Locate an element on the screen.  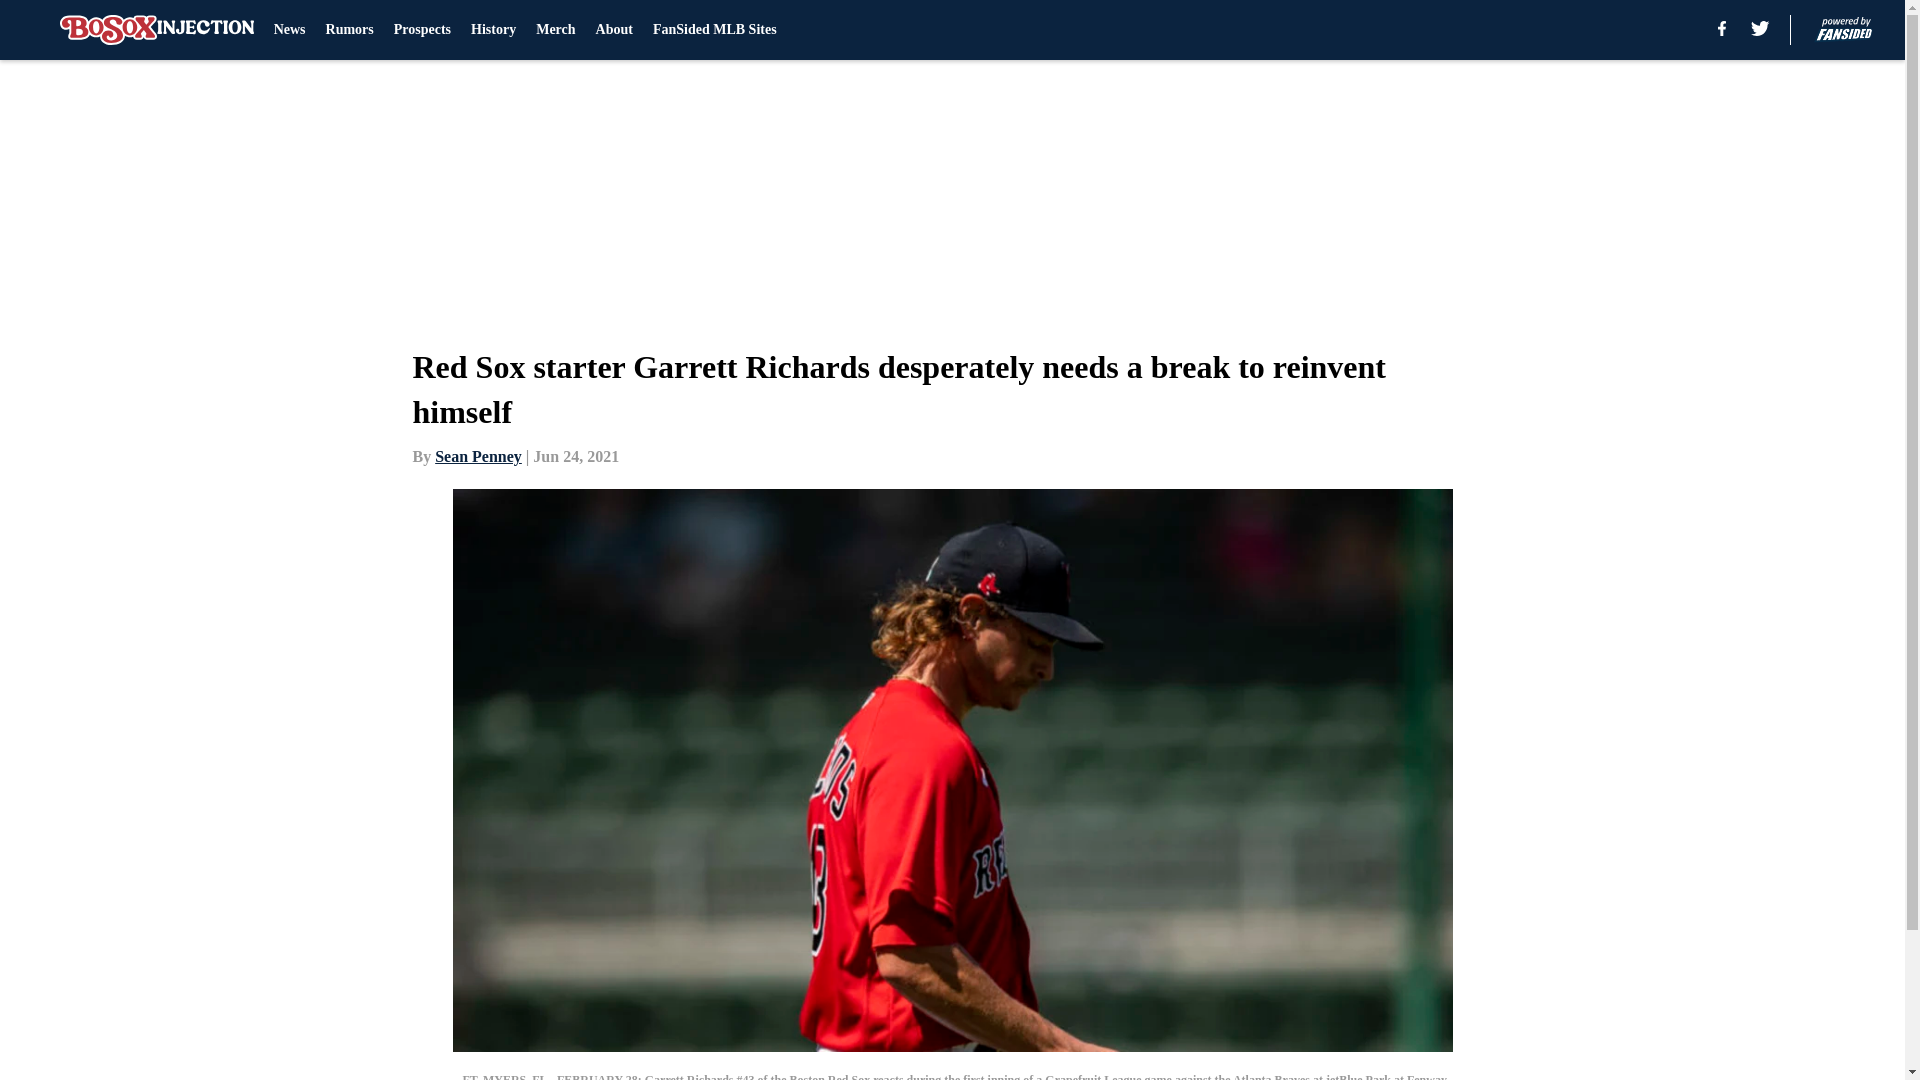
History is located at coordinates (493, 30).